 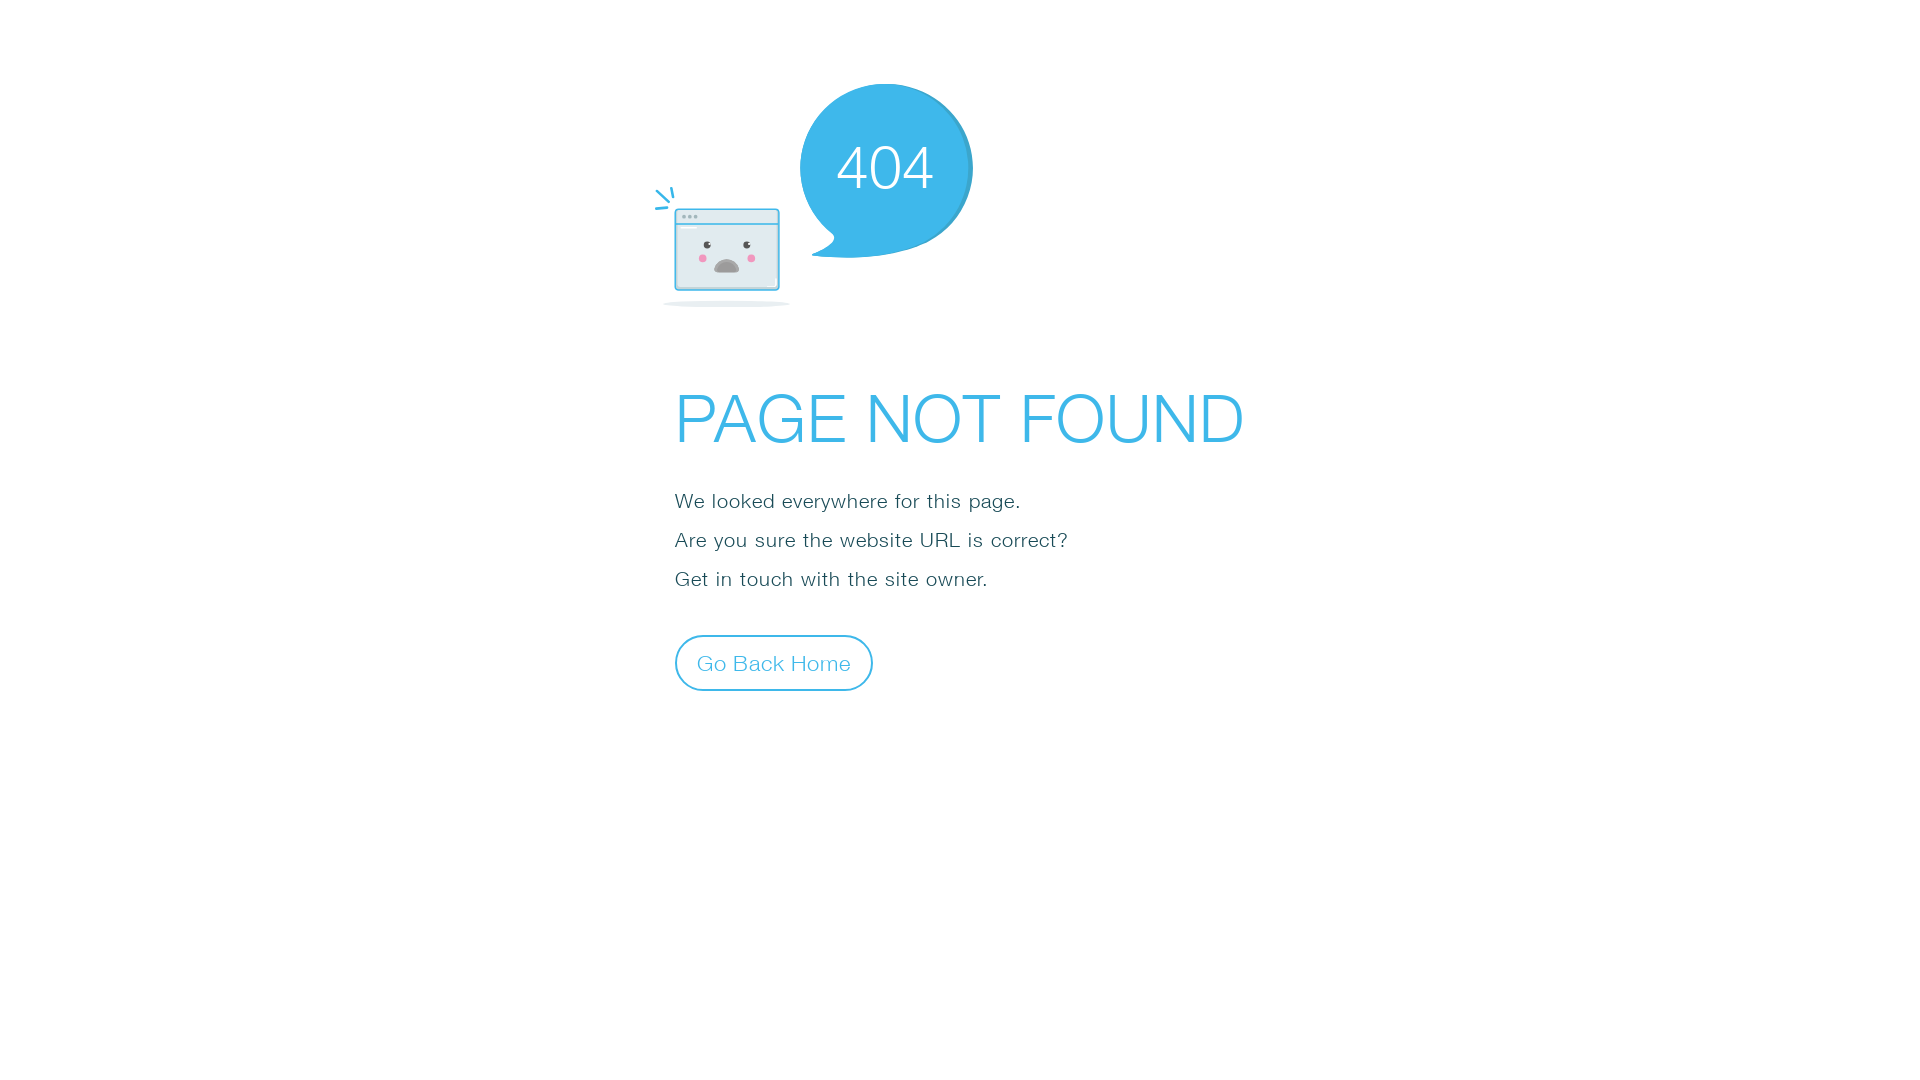 I want to click on Go Back Home, so click(x=774, y=662).